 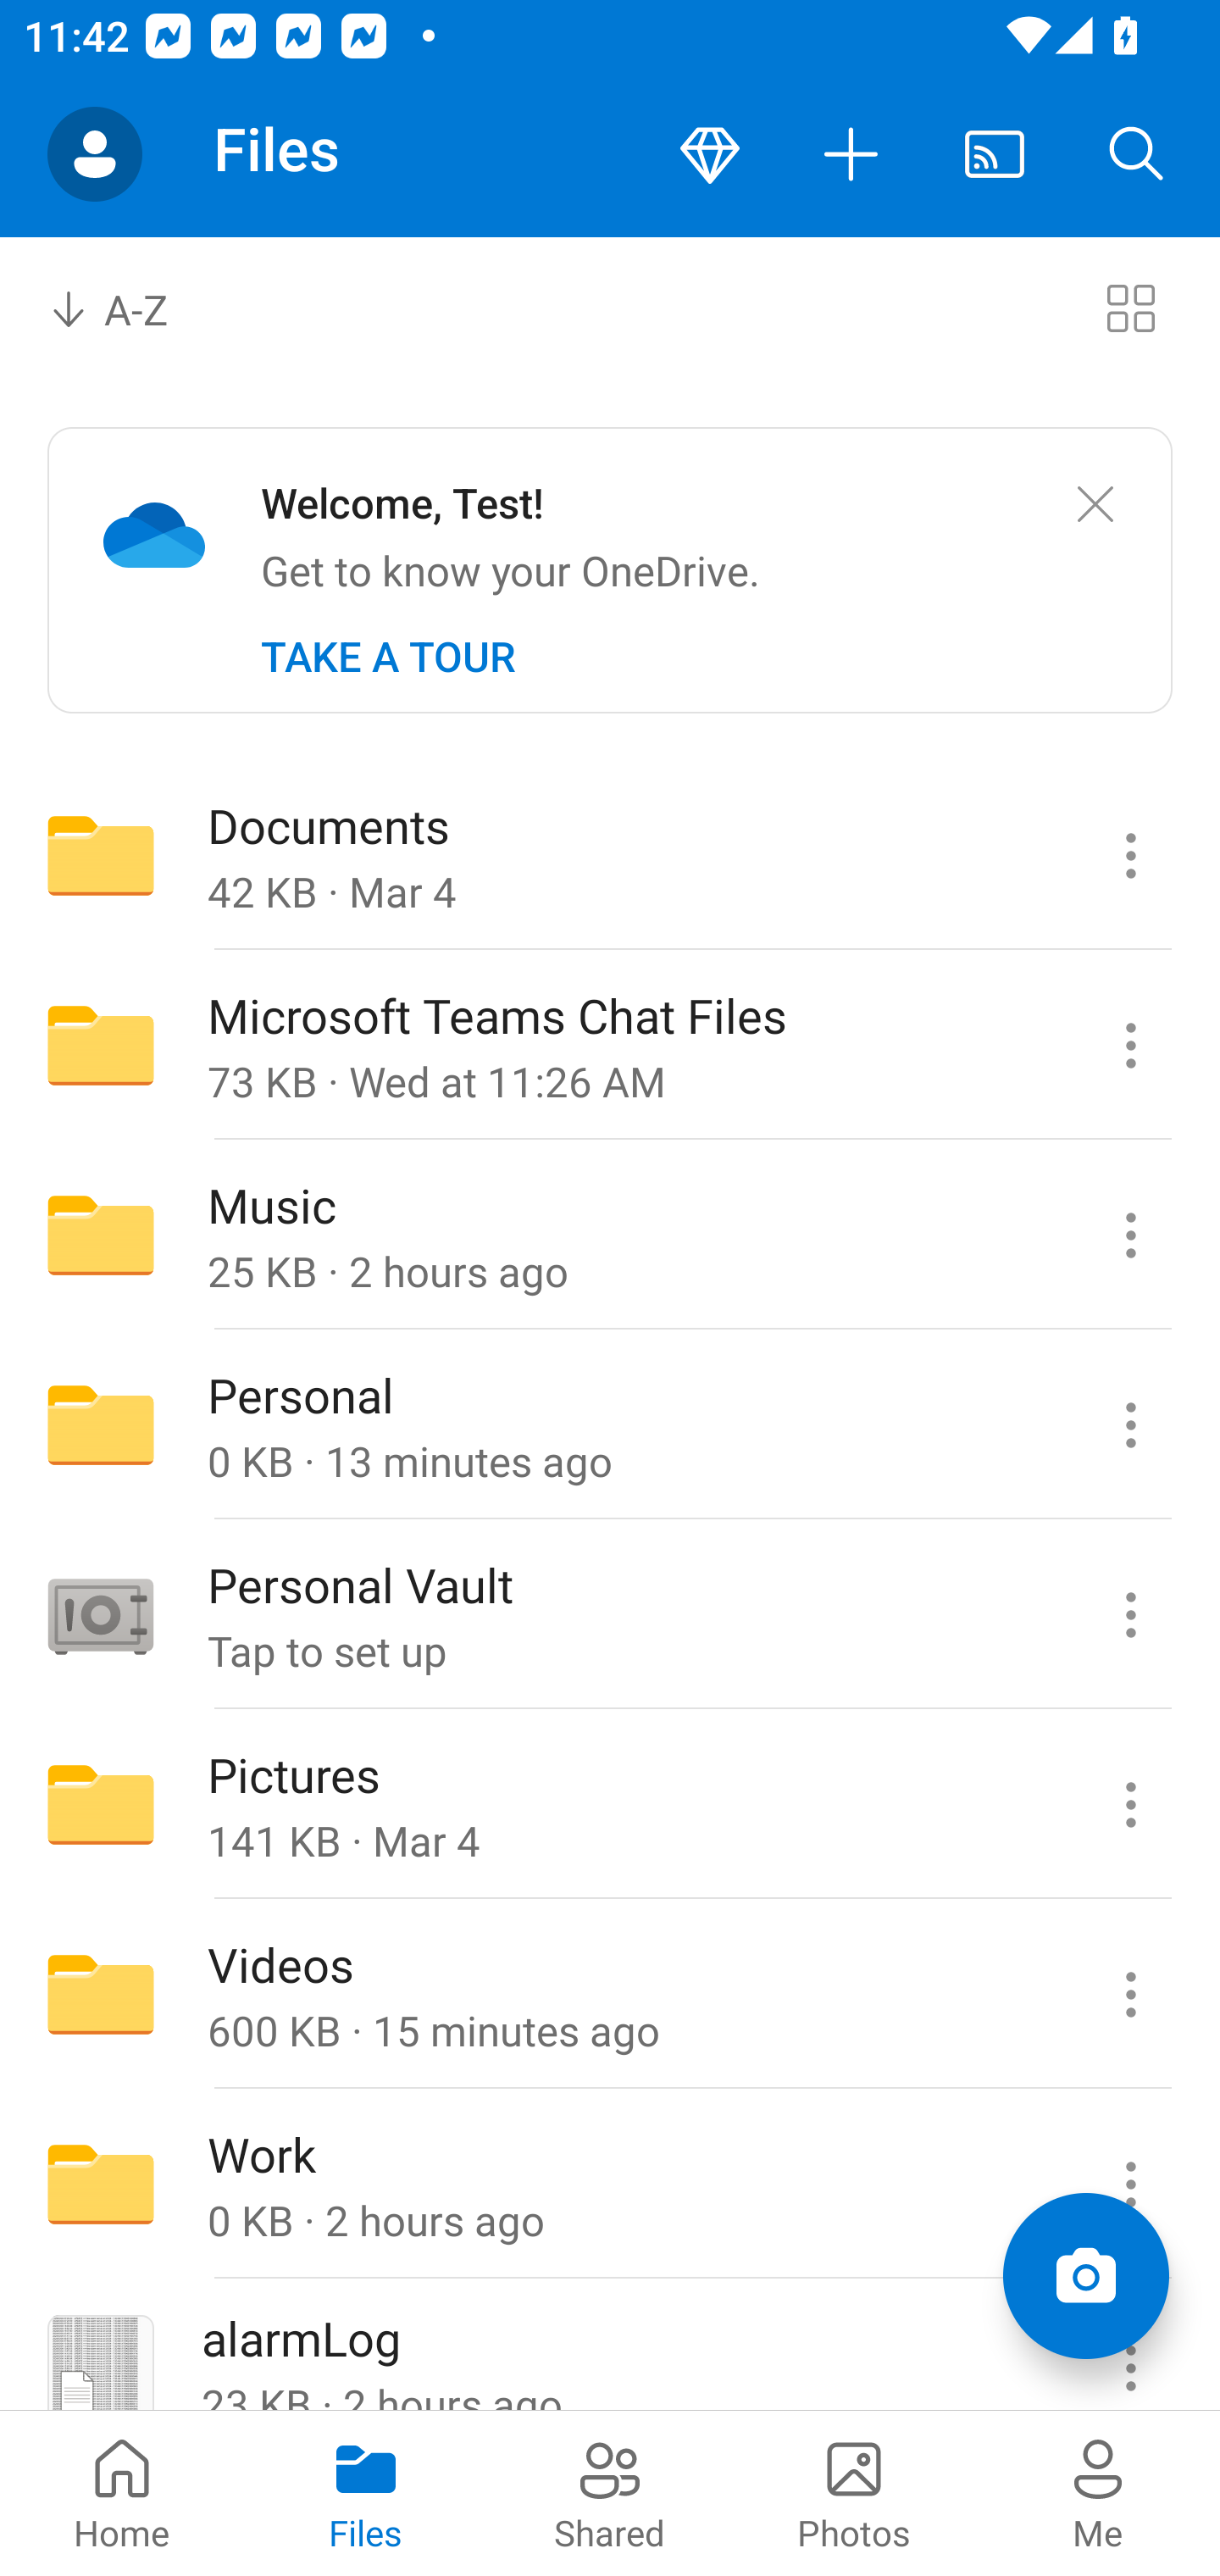 I want to click on Close, so click(x=1095, y=505).